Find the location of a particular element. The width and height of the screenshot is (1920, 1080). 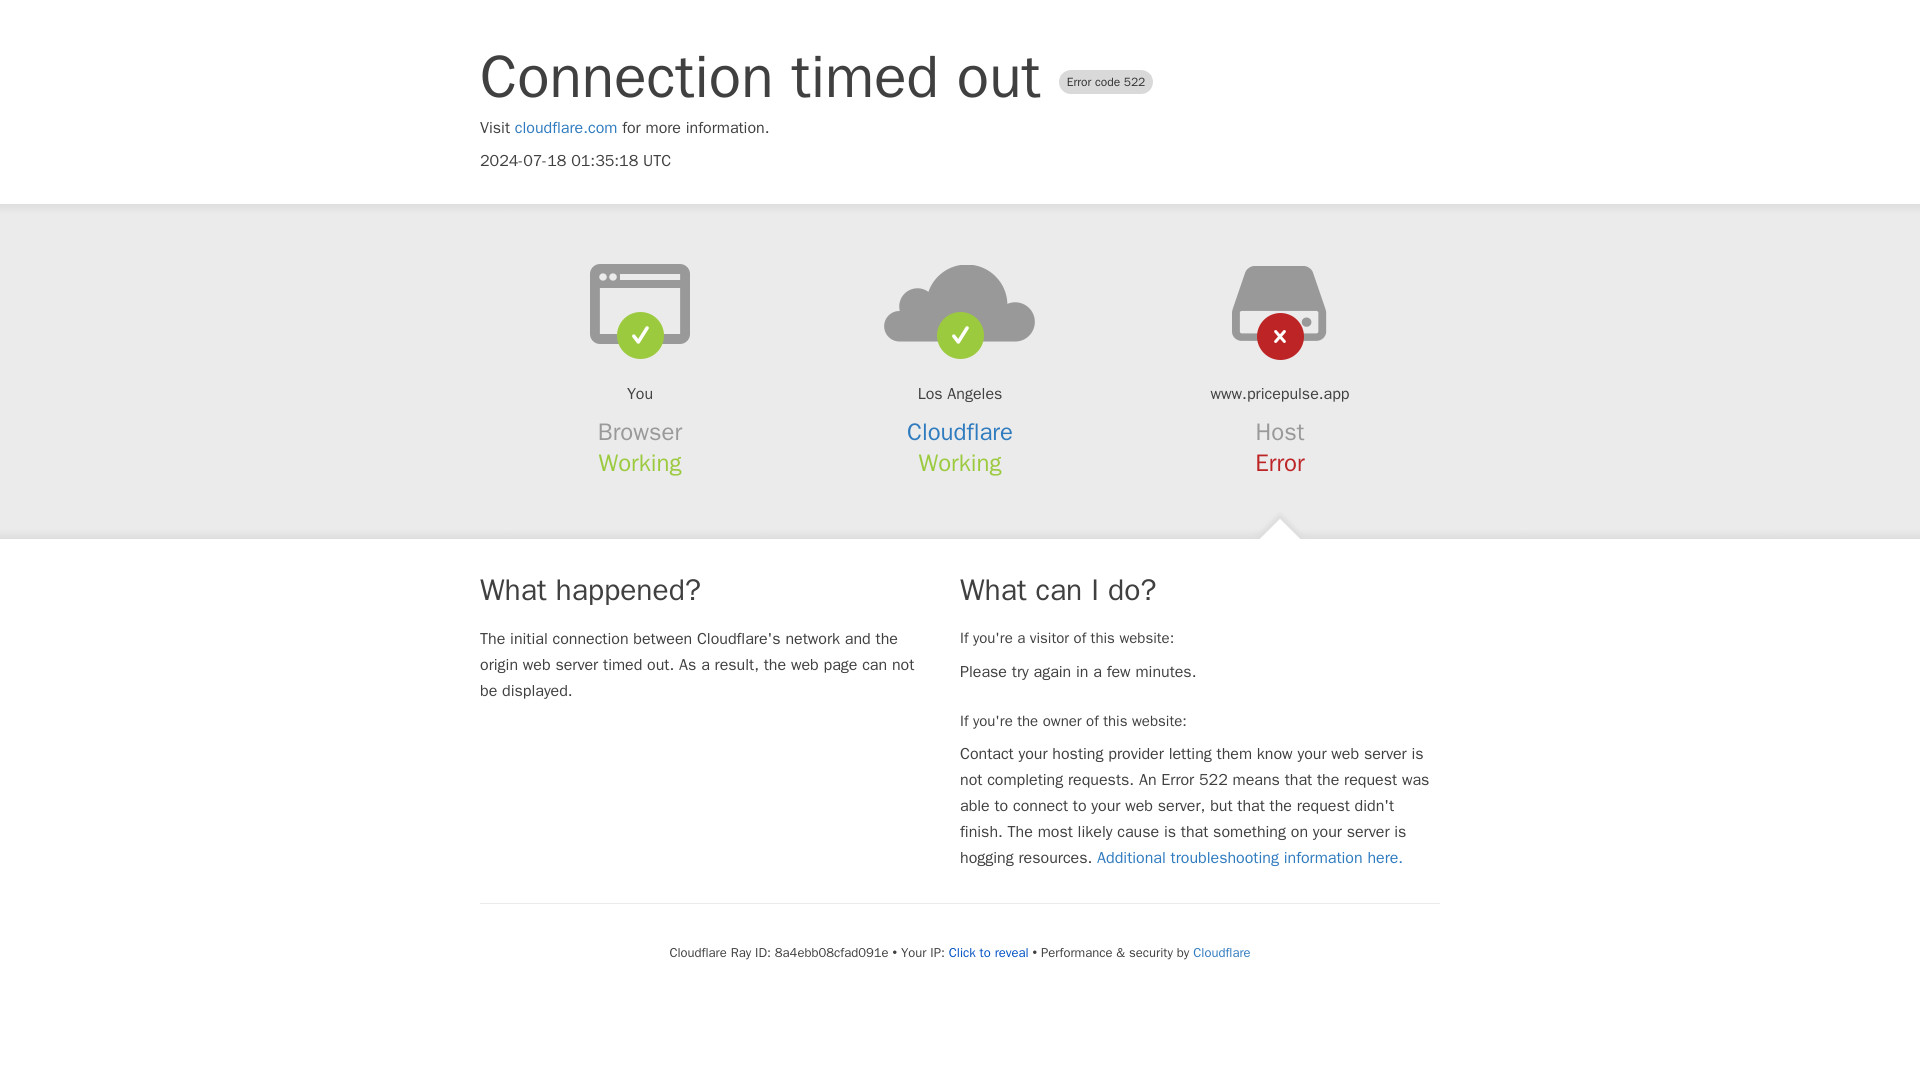

Cloudflare is located at coordinates (1220, 952).